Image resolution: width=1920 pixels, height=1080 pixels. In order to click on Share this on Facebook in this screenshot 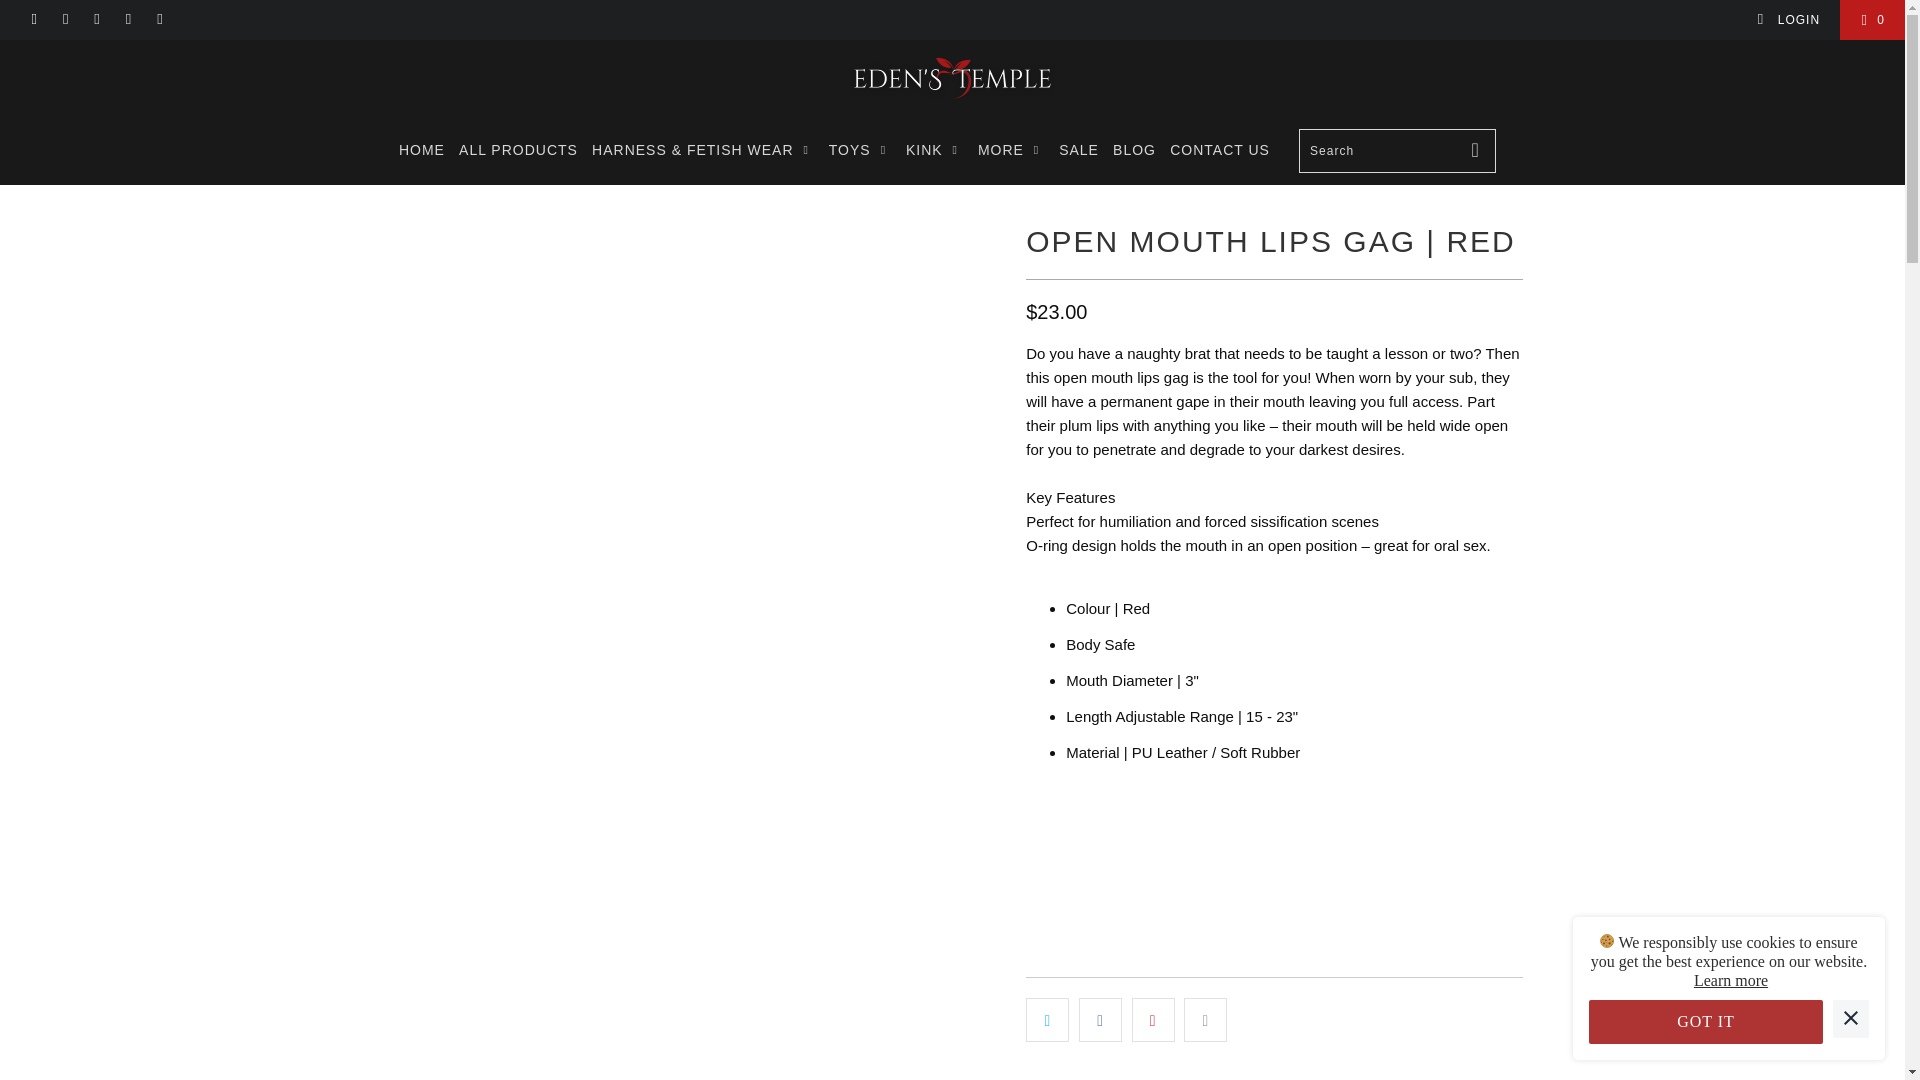, I will do `click(1100, 1020)`.